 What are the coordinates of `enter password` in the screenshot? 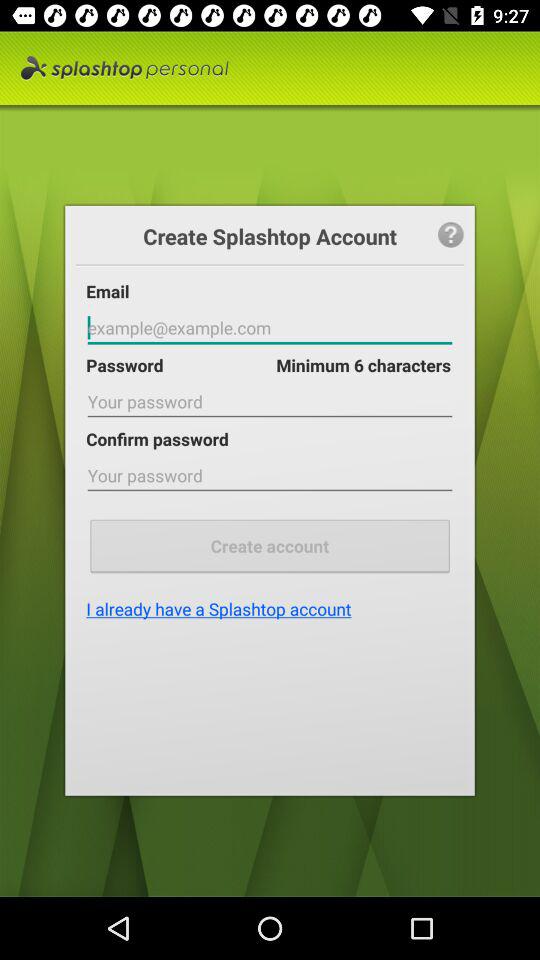 It's located at (270, 476).